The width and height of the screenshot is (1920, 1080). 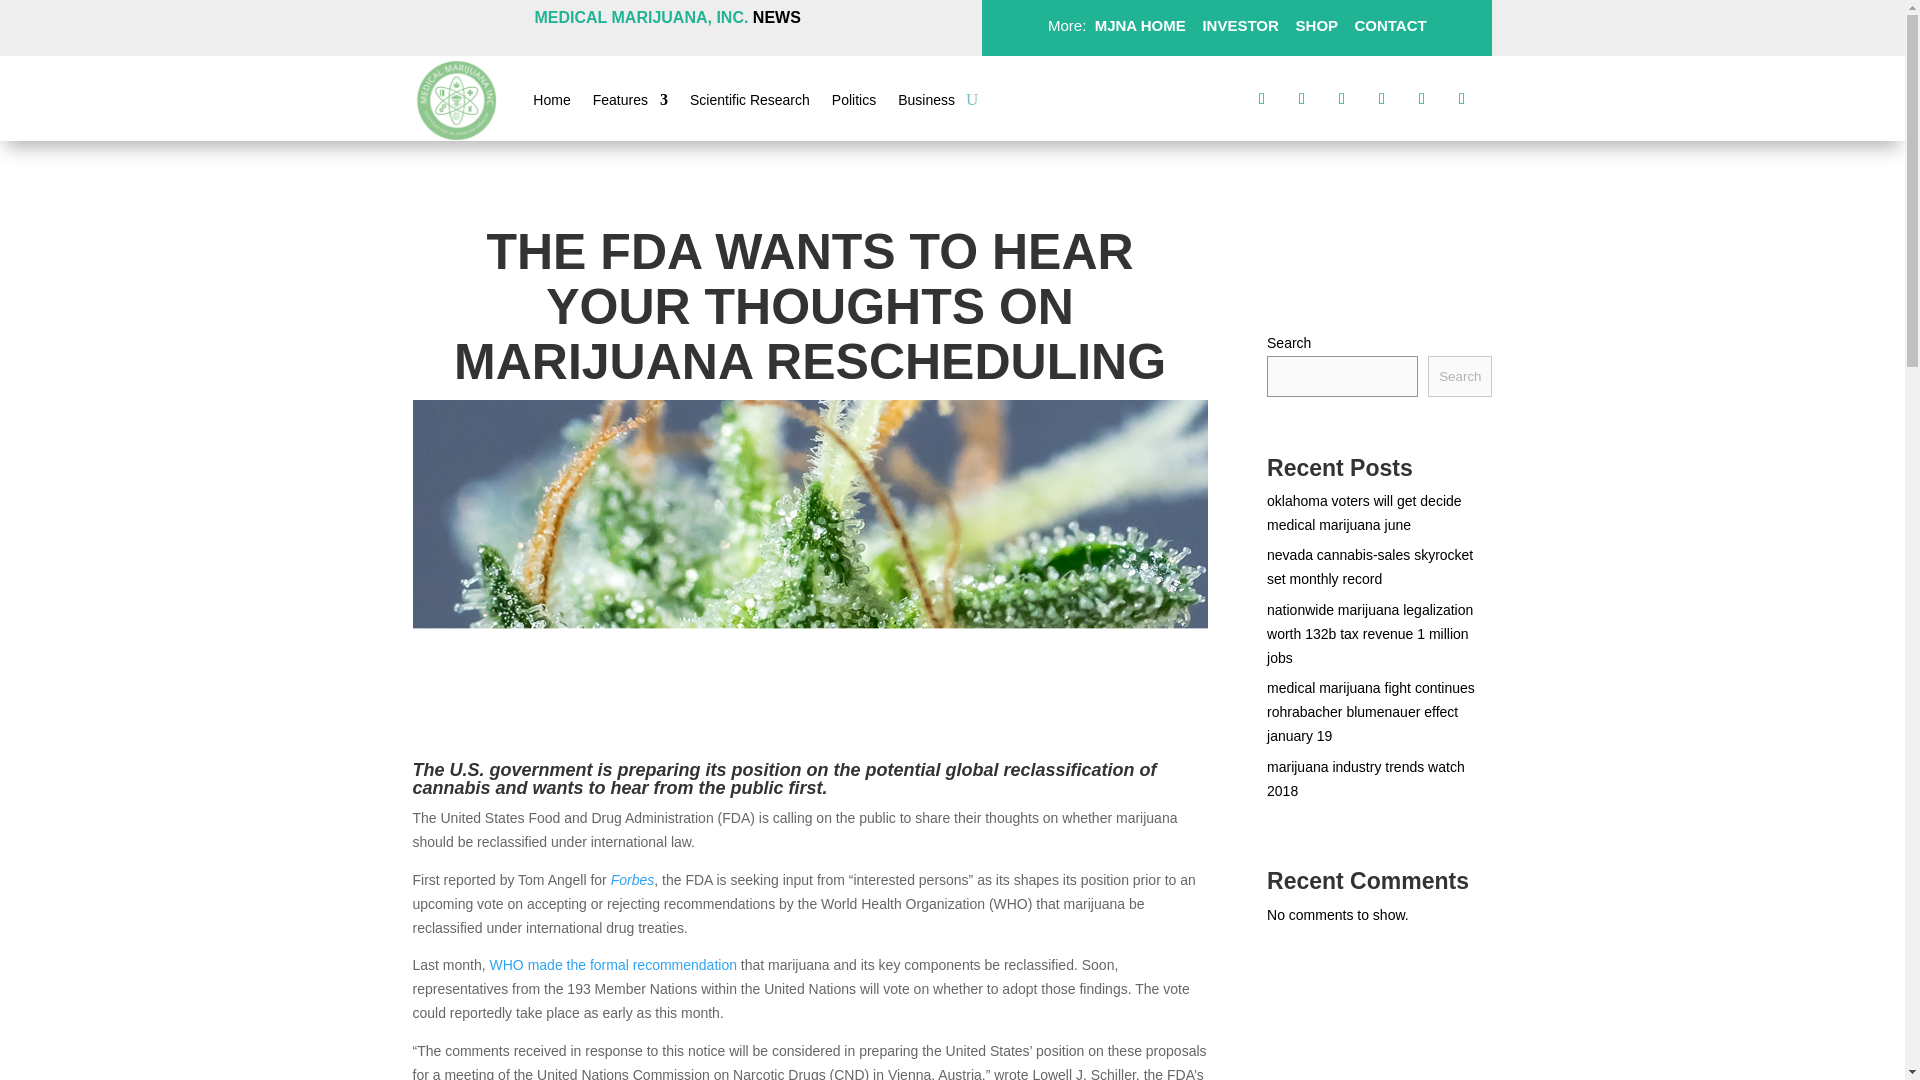 I want to click on Follow on Facebook, so click(x=1262, y=98).